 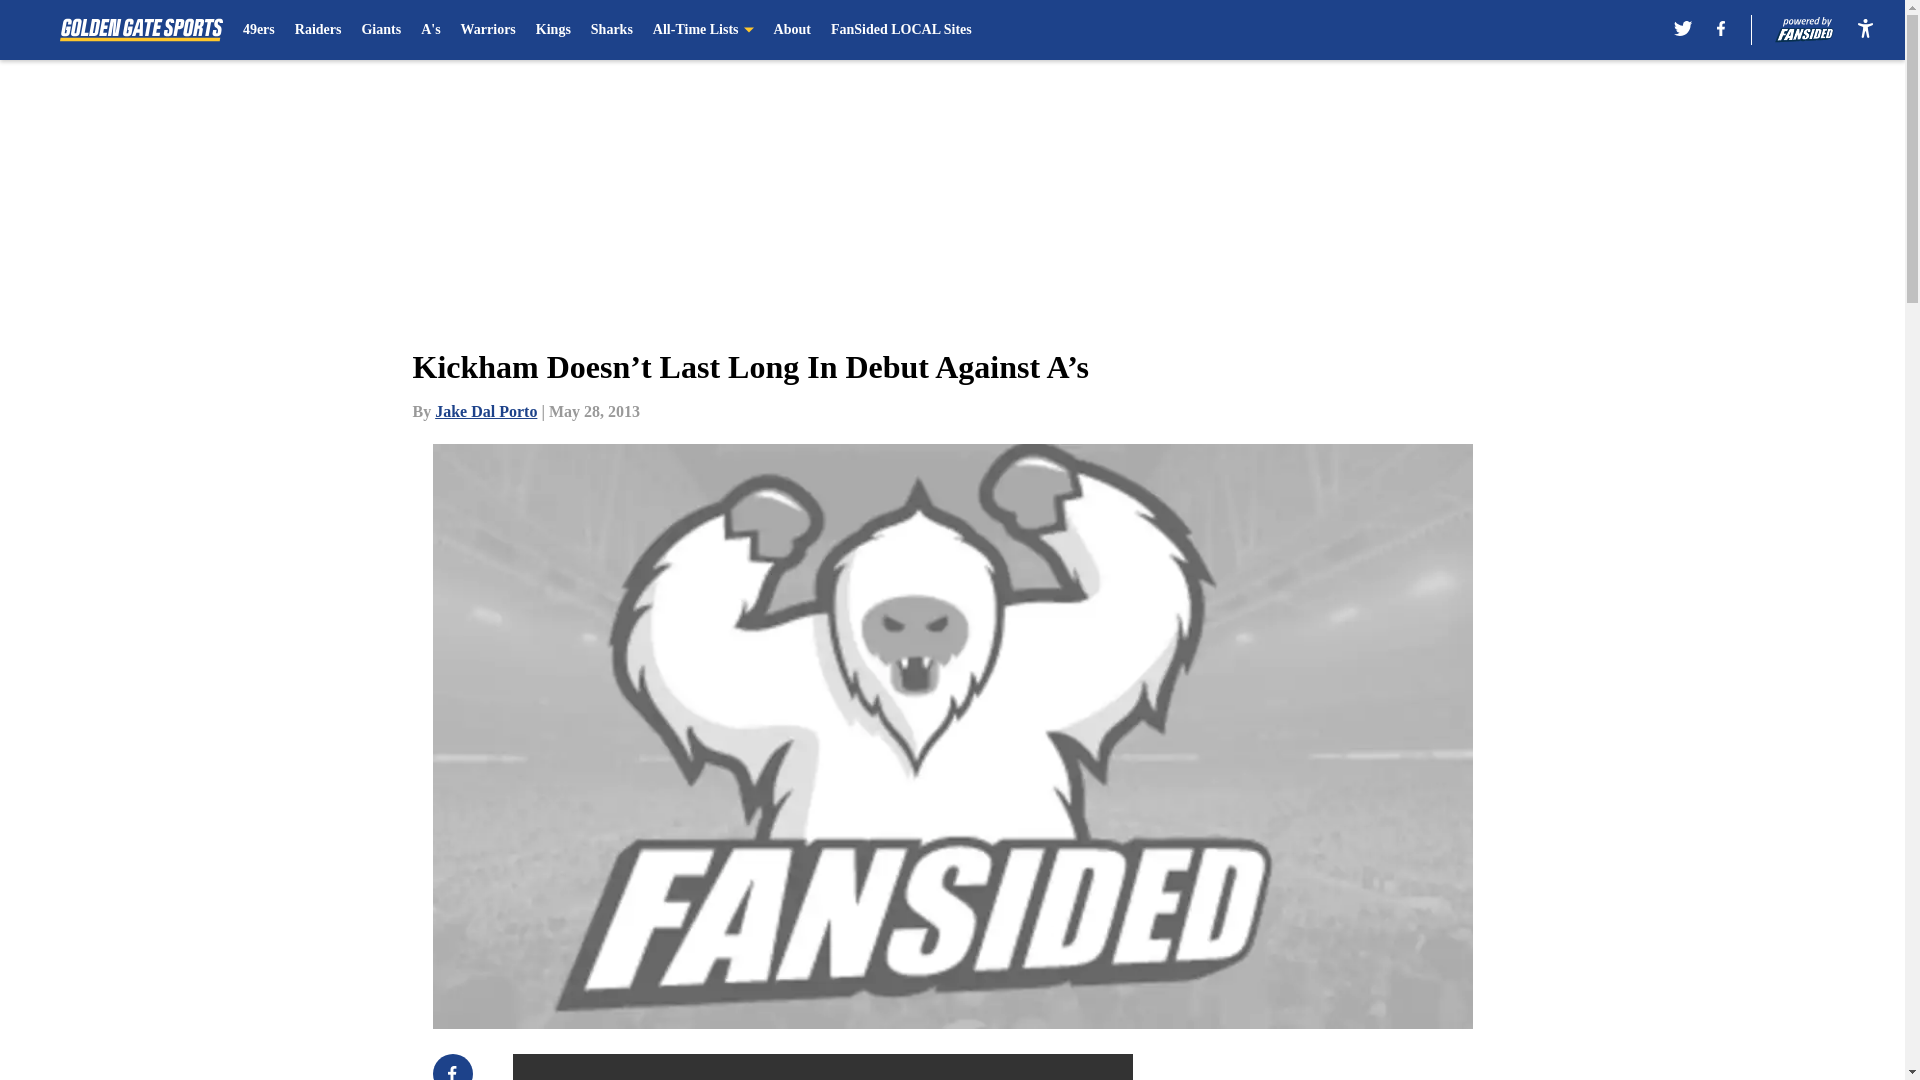 What do you see at coordinates (486, 411) in the screenshot?
I see `Jake Dal Porto` at bounding box center [486, 411].